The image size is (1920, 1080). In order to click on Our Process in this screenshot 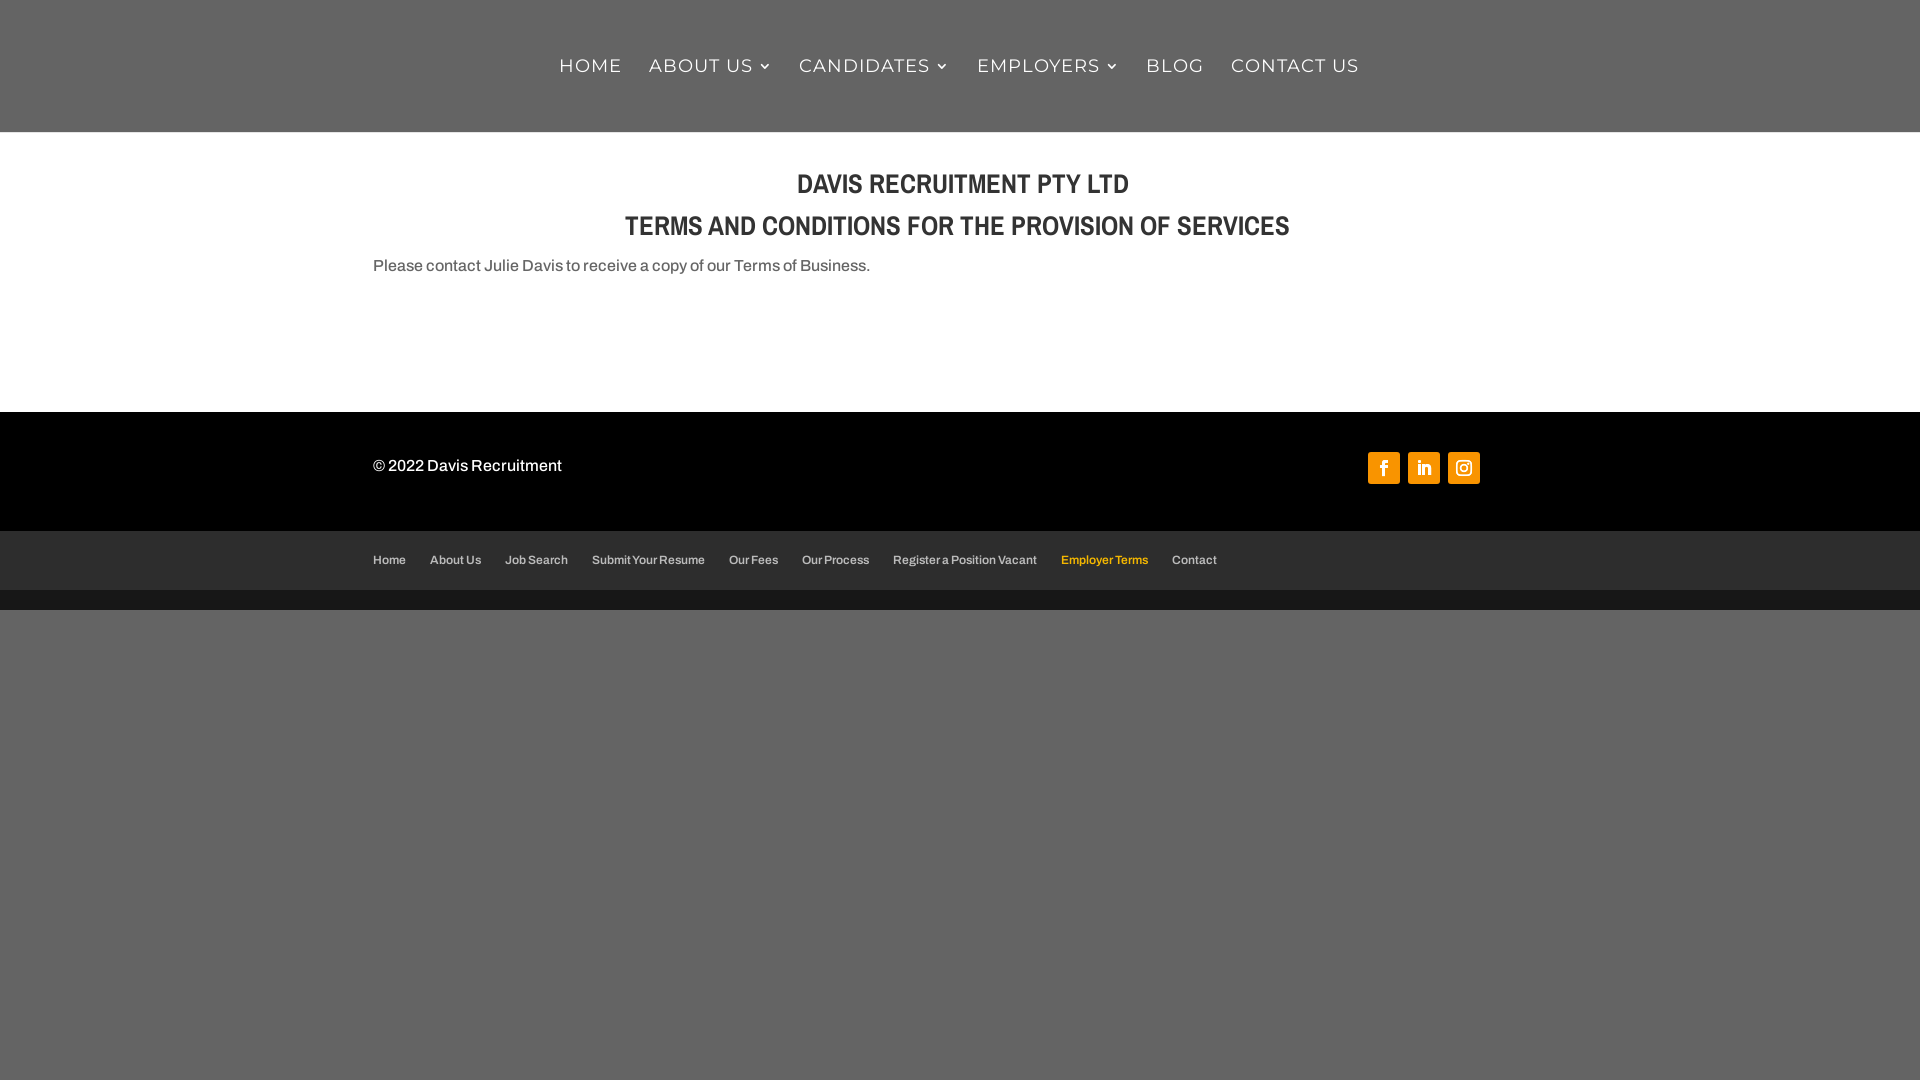, I will do `click(836, 560)`.